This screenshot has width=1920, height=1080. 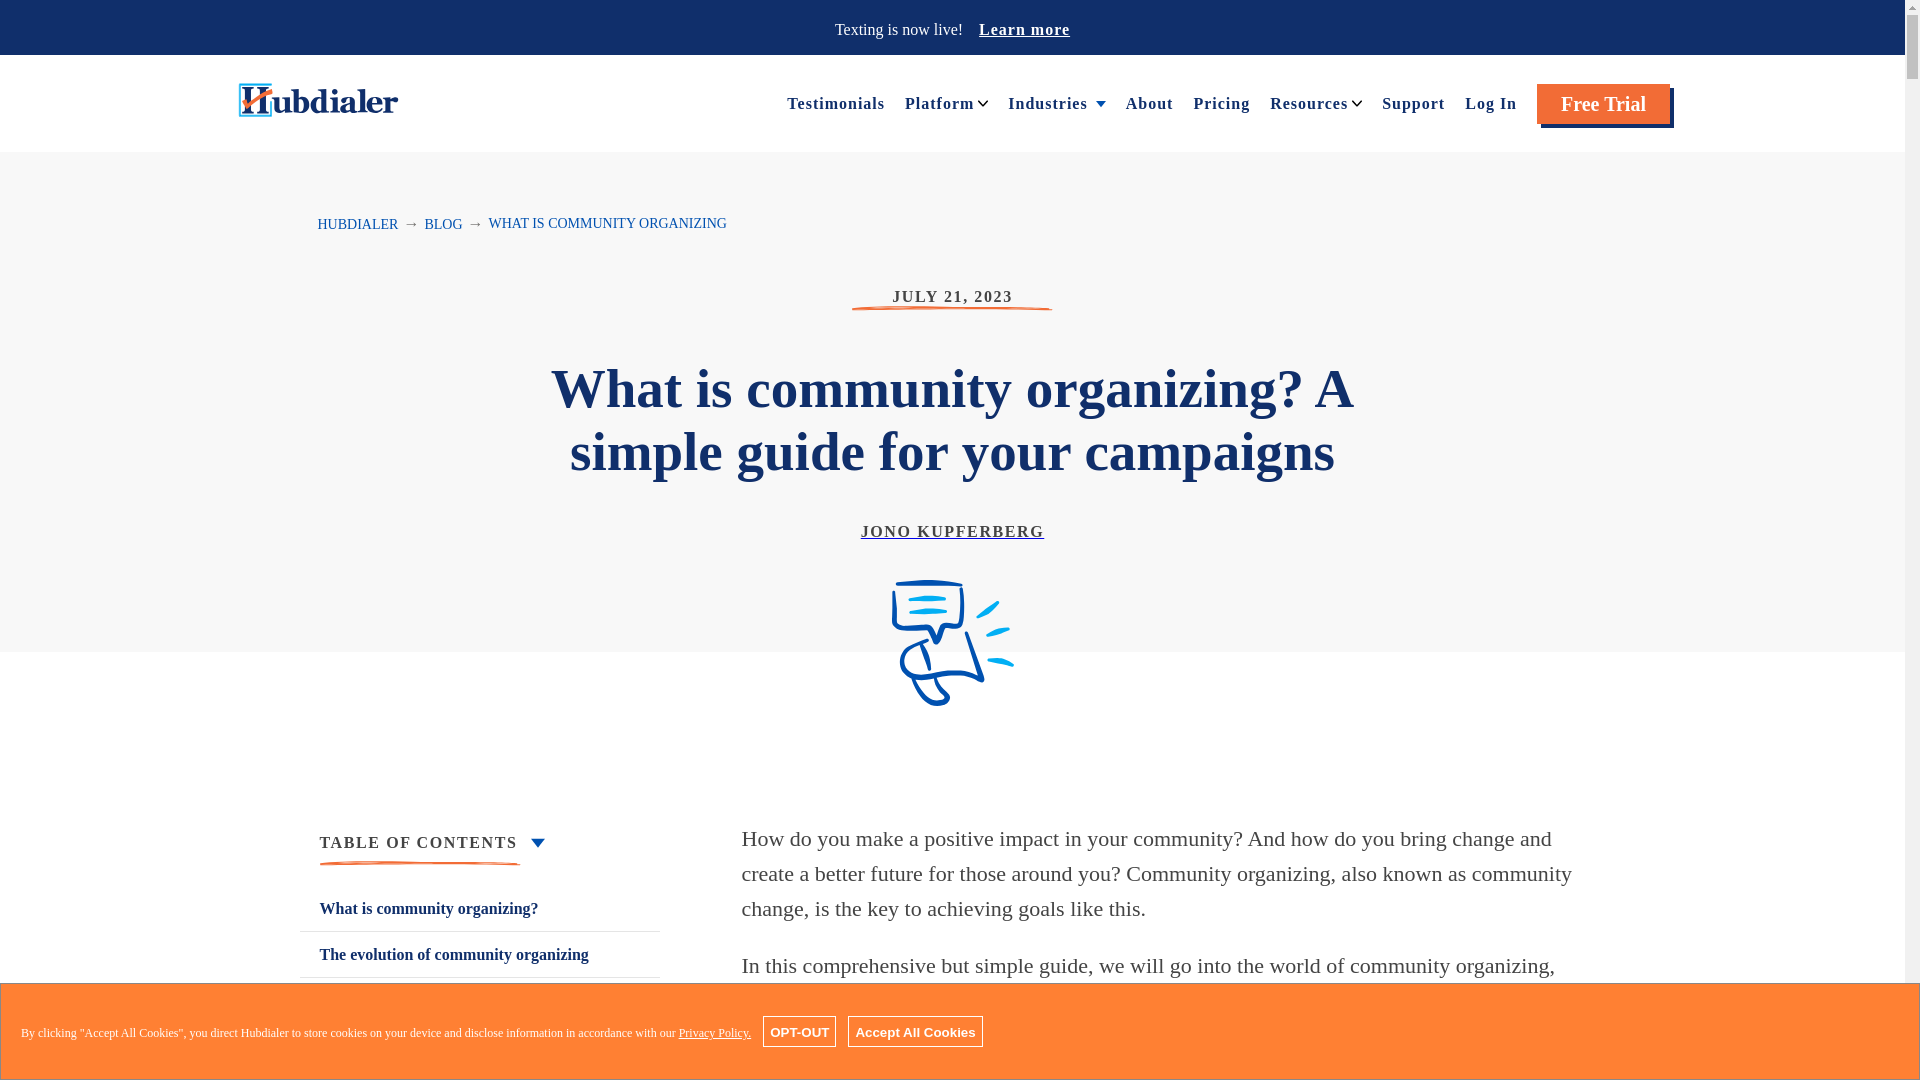 I want to click on Free Trial, so click(x=1604, y=104).